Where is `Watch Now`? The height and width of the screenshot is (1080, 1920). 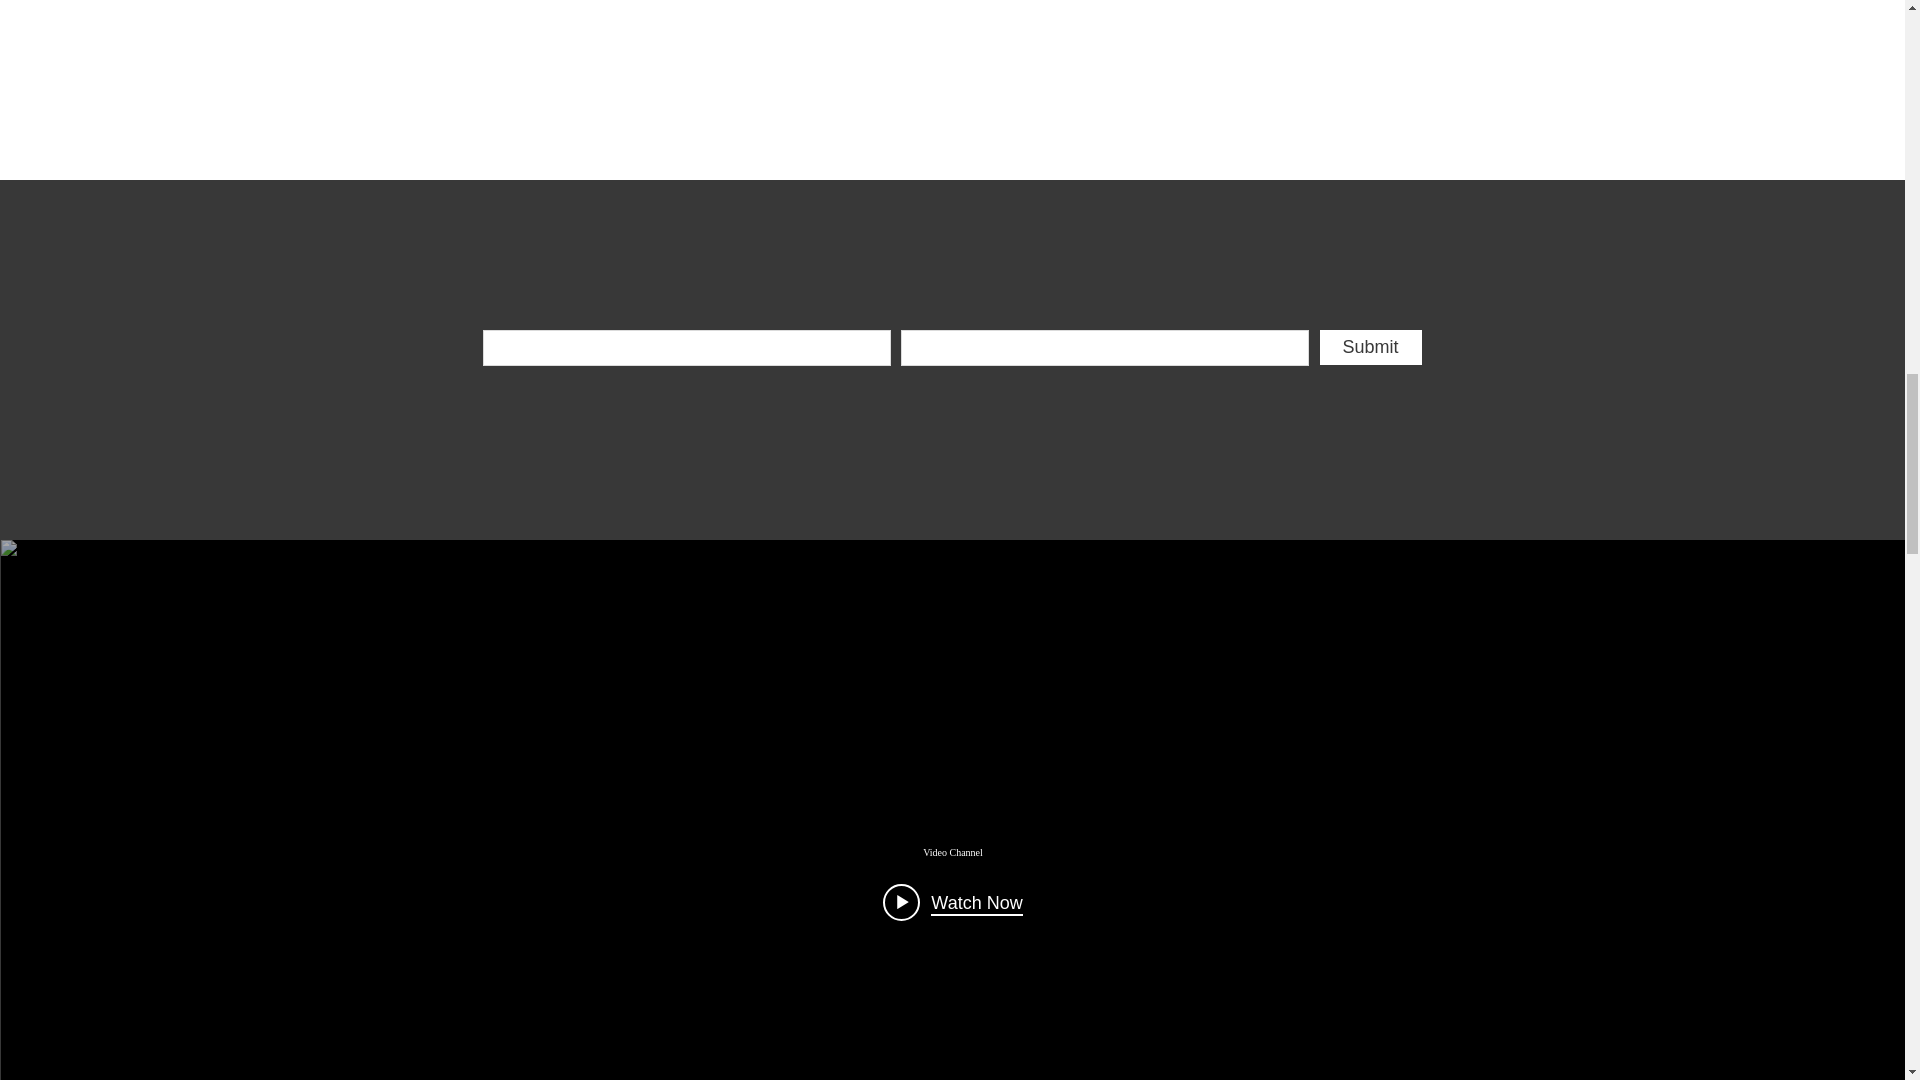 Watch Now is located at coordinates (952, 903).